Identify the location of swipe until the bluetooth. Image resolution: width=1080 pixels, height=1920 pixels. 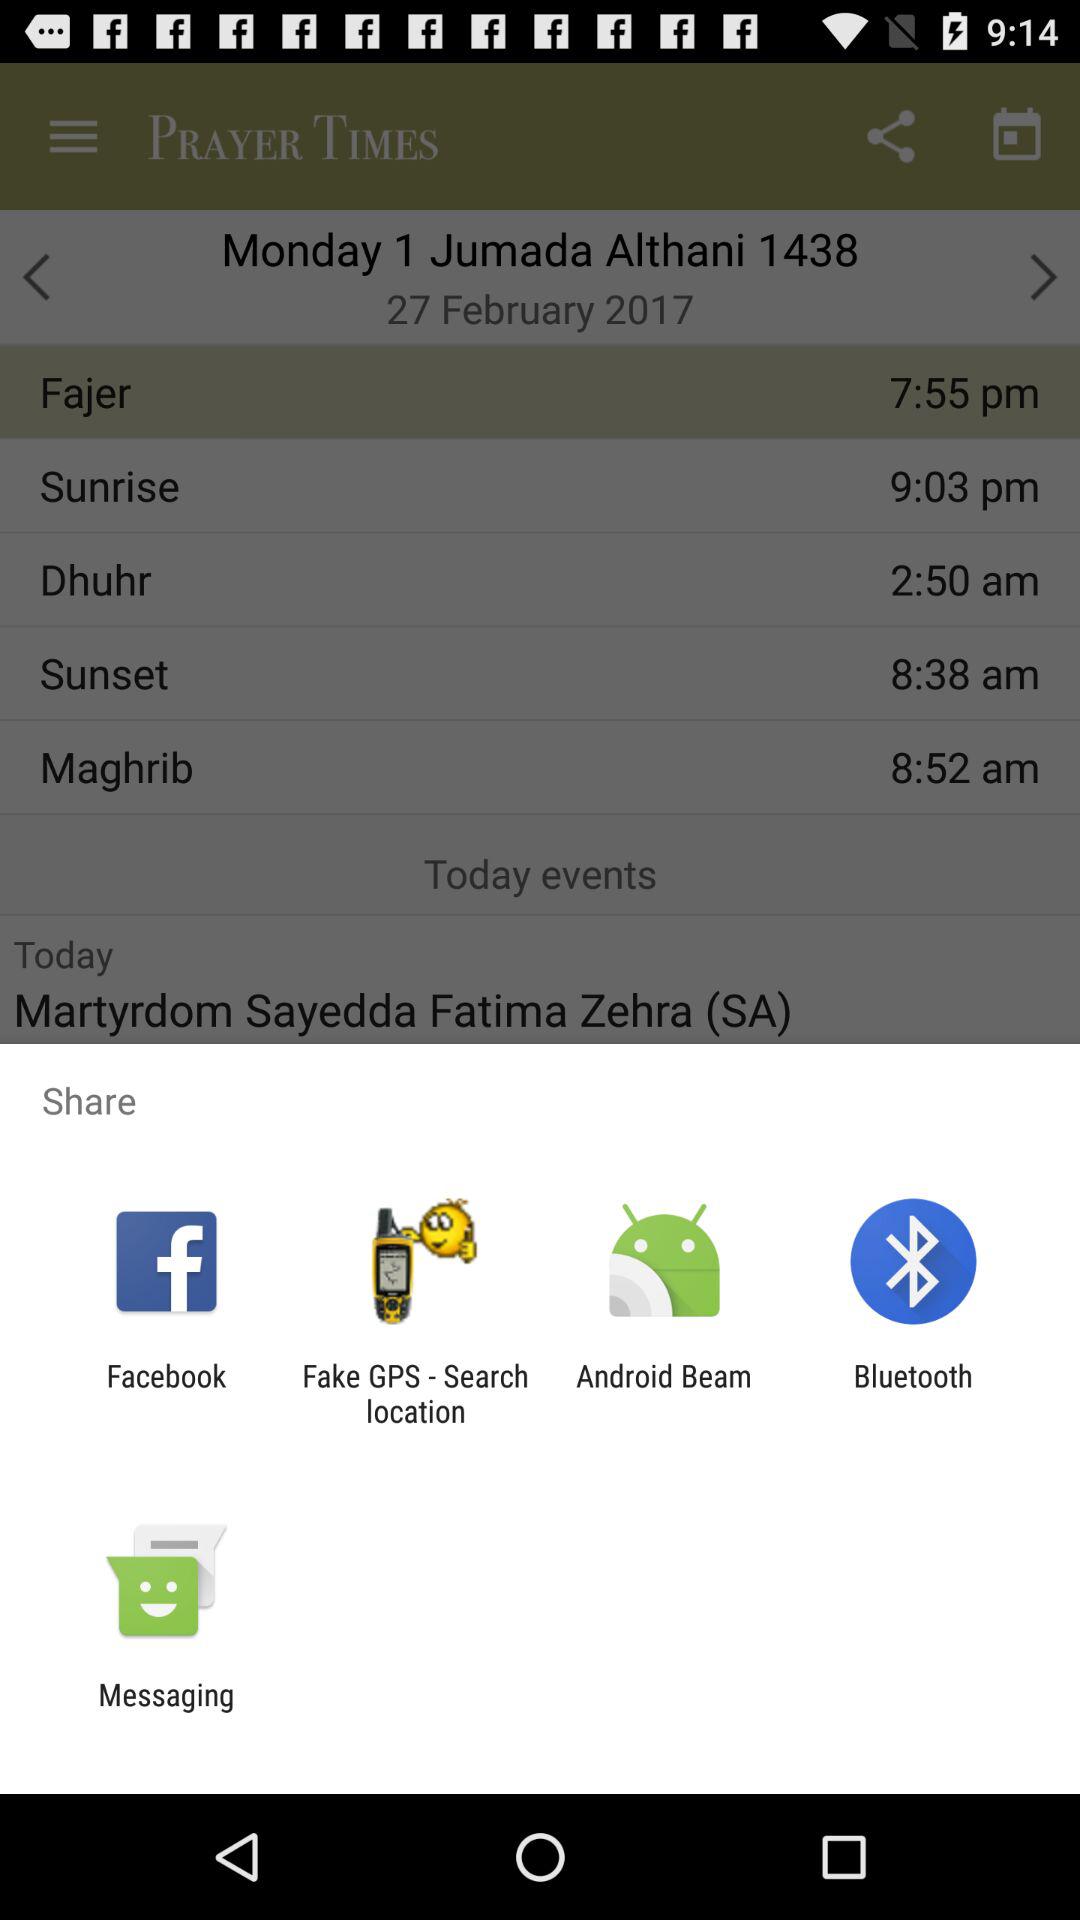
(912, 1393).